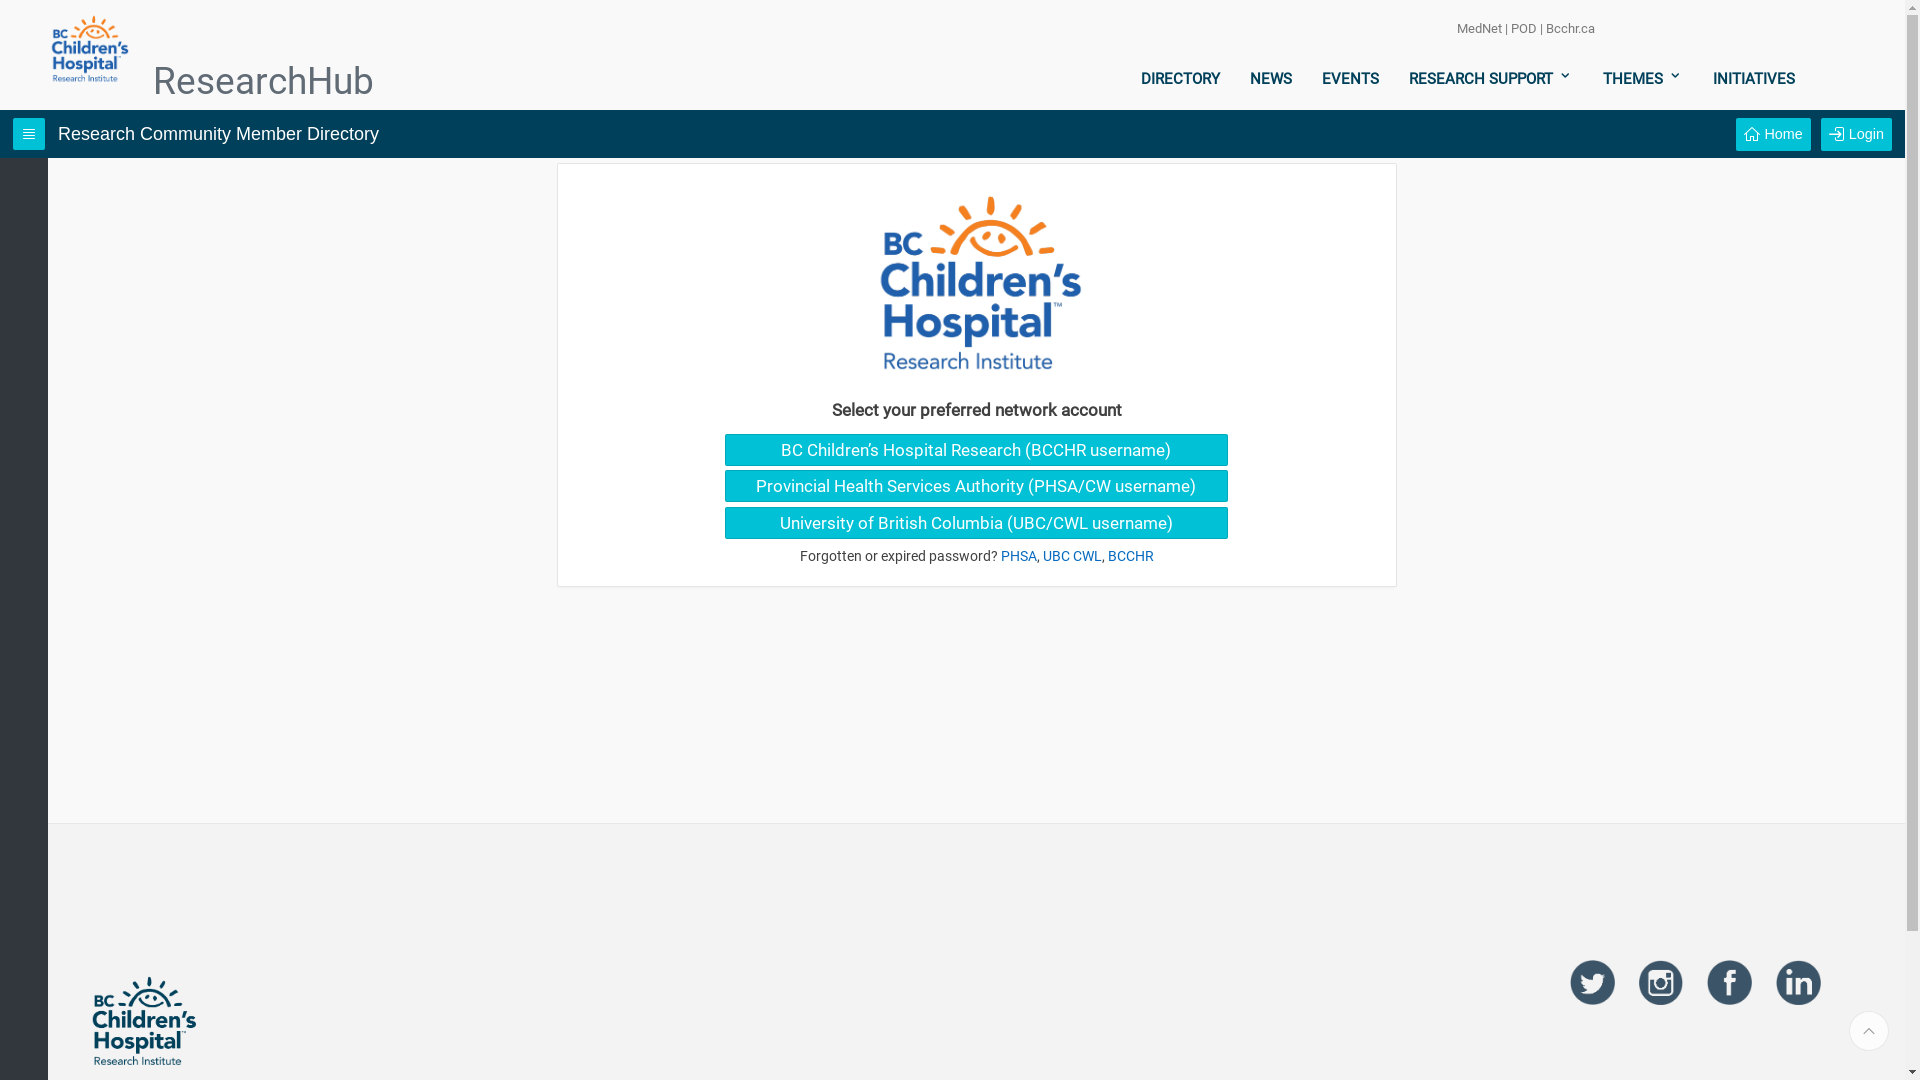 This screenshot has width=1920, height=1080. Describe the element at coordinates (976, 486) in the screenshot. I see `Provincial Health Services Authority (PHSA/CW username)` at that location.